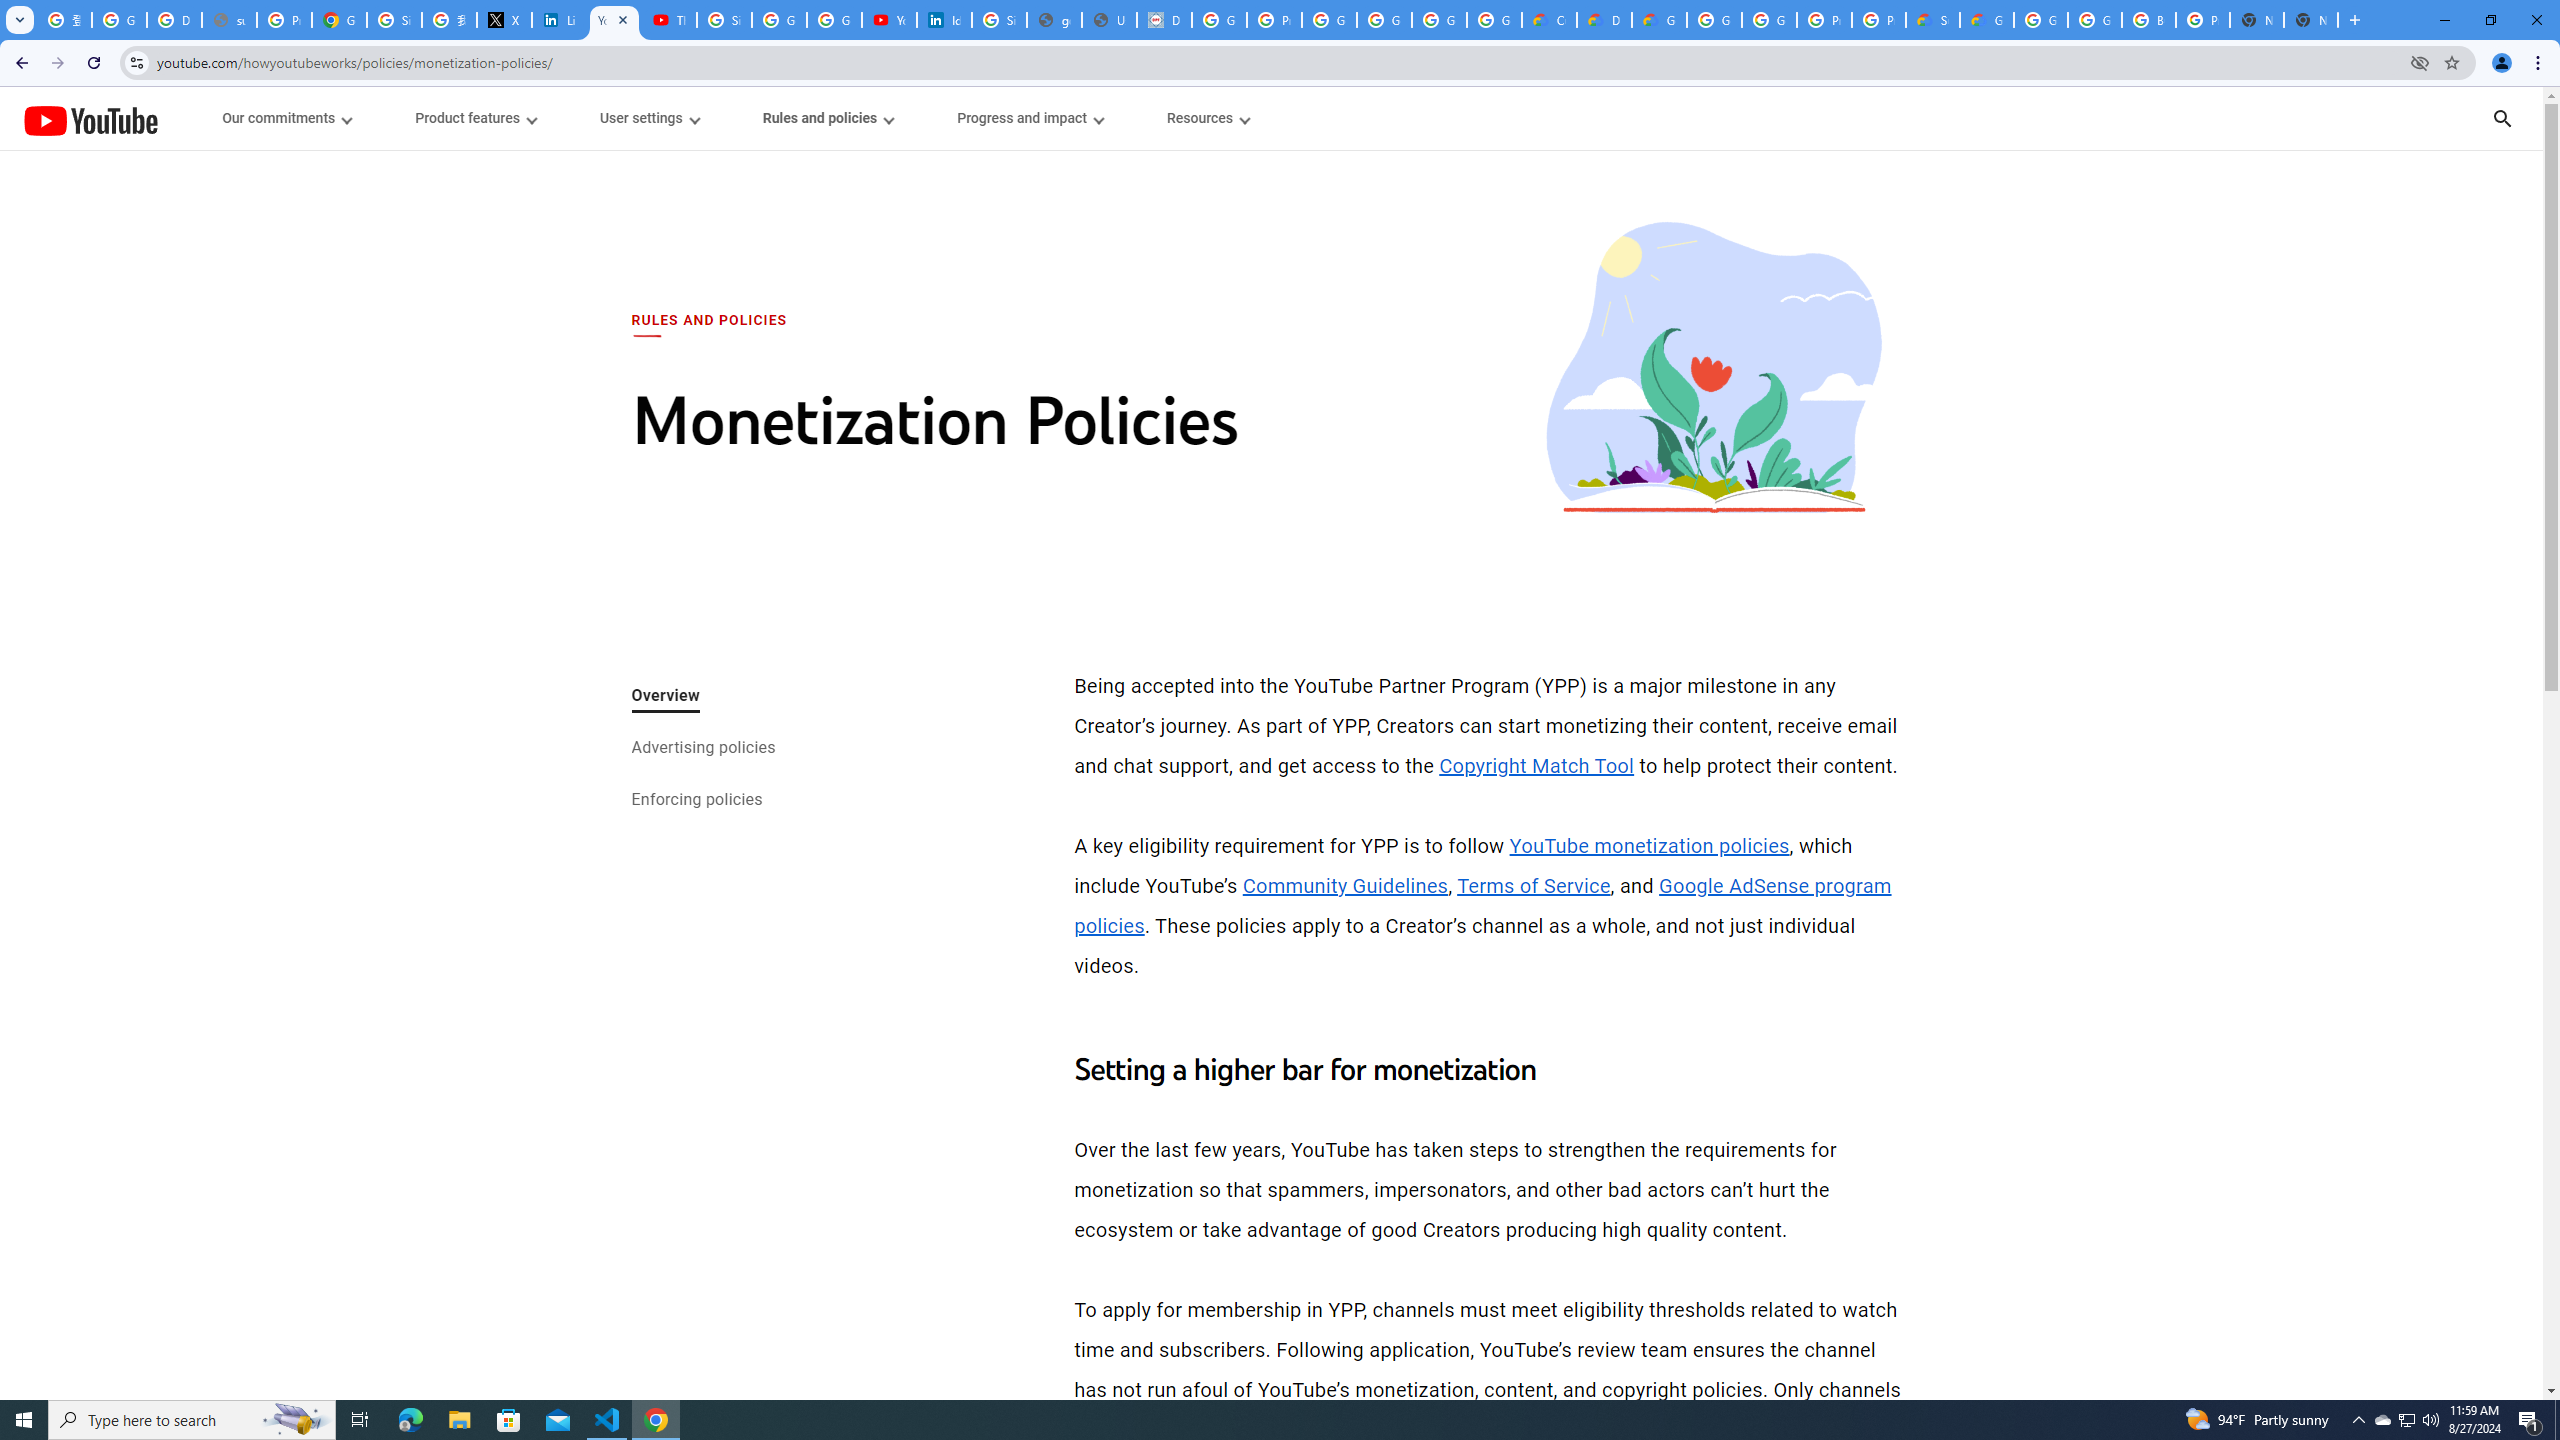 The height and width of the screenshot is (1440, 2560). I want to click on Copyright Match Tool, so click(1536, 765).